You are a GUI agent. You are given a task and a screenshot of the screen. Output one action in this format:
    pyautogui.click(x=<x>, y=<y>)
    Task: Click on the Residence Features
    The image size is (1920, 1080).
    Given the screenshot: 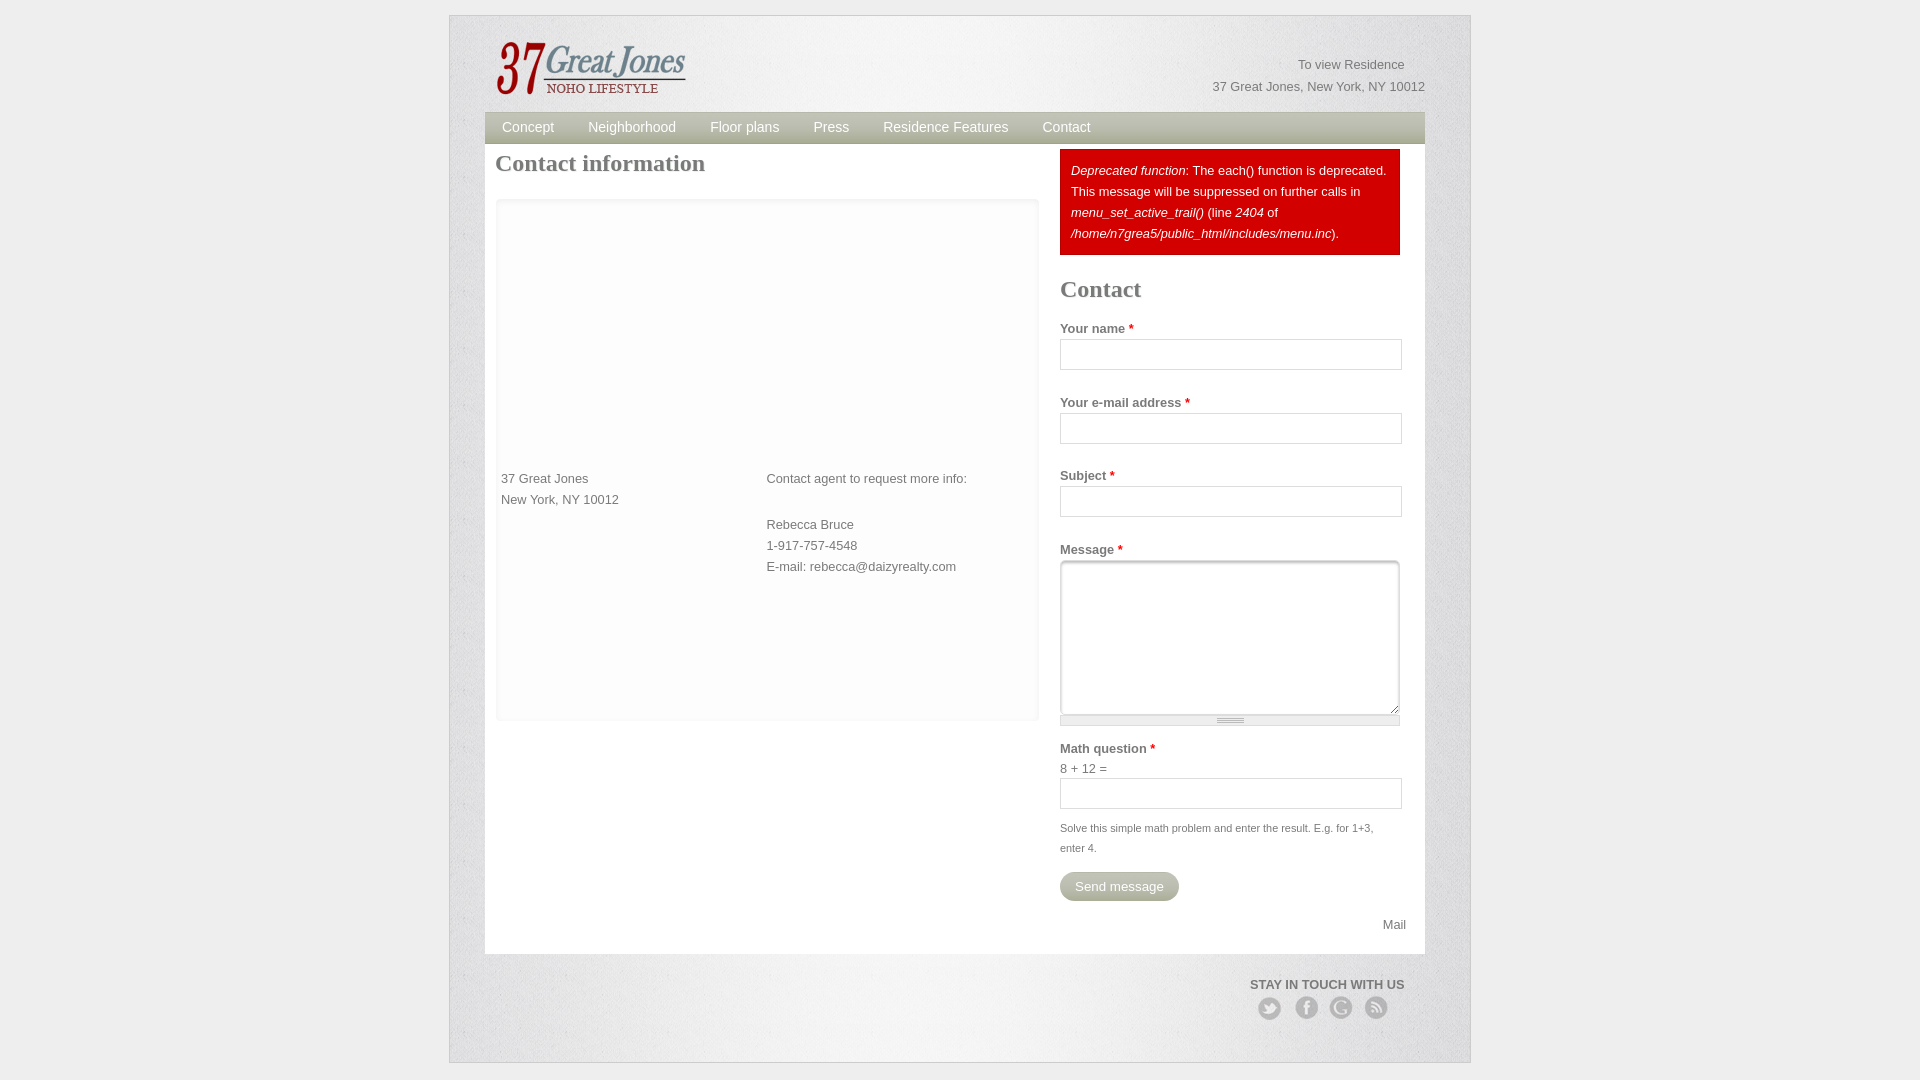 What is the action you would take?
    pyautogui.click(x=946, y=127)
    